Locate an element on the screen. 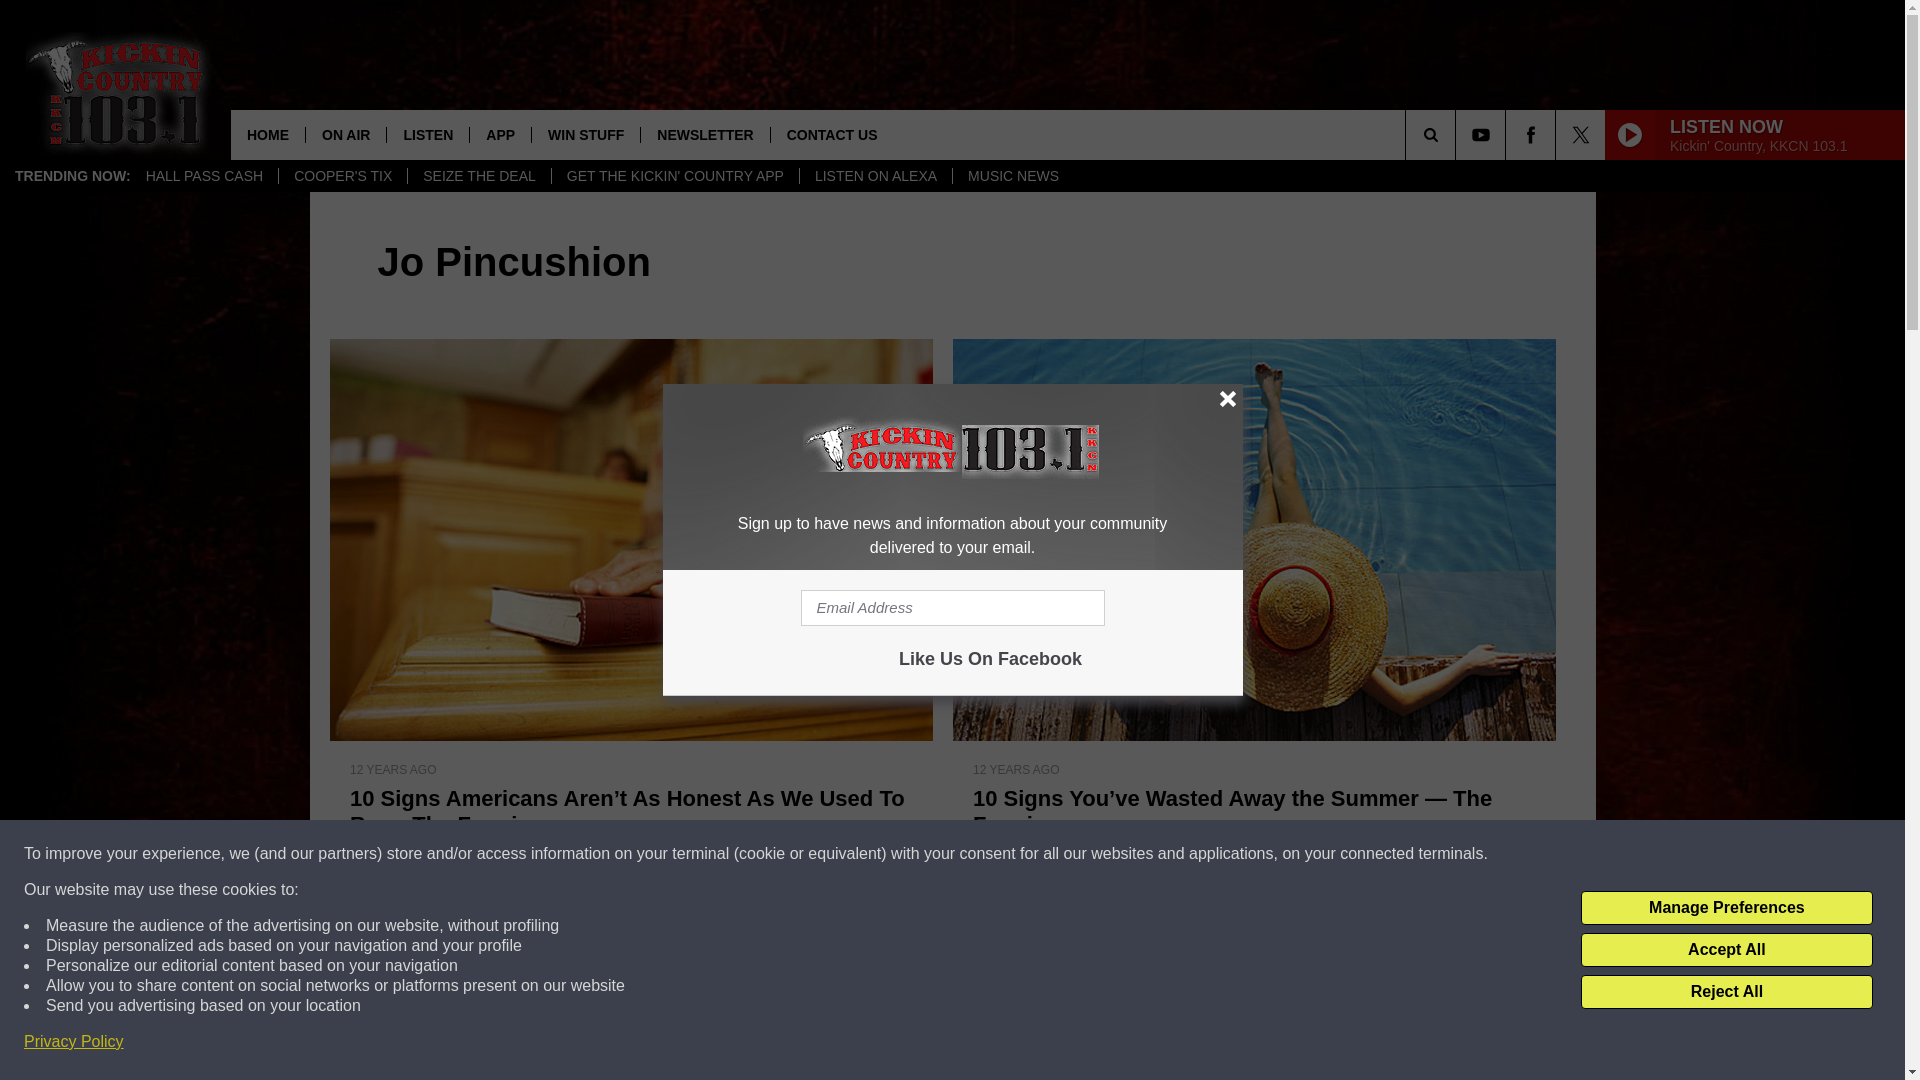 This screenshot has width=1920, height=1080. HOME is located at coordinates (268, 134).